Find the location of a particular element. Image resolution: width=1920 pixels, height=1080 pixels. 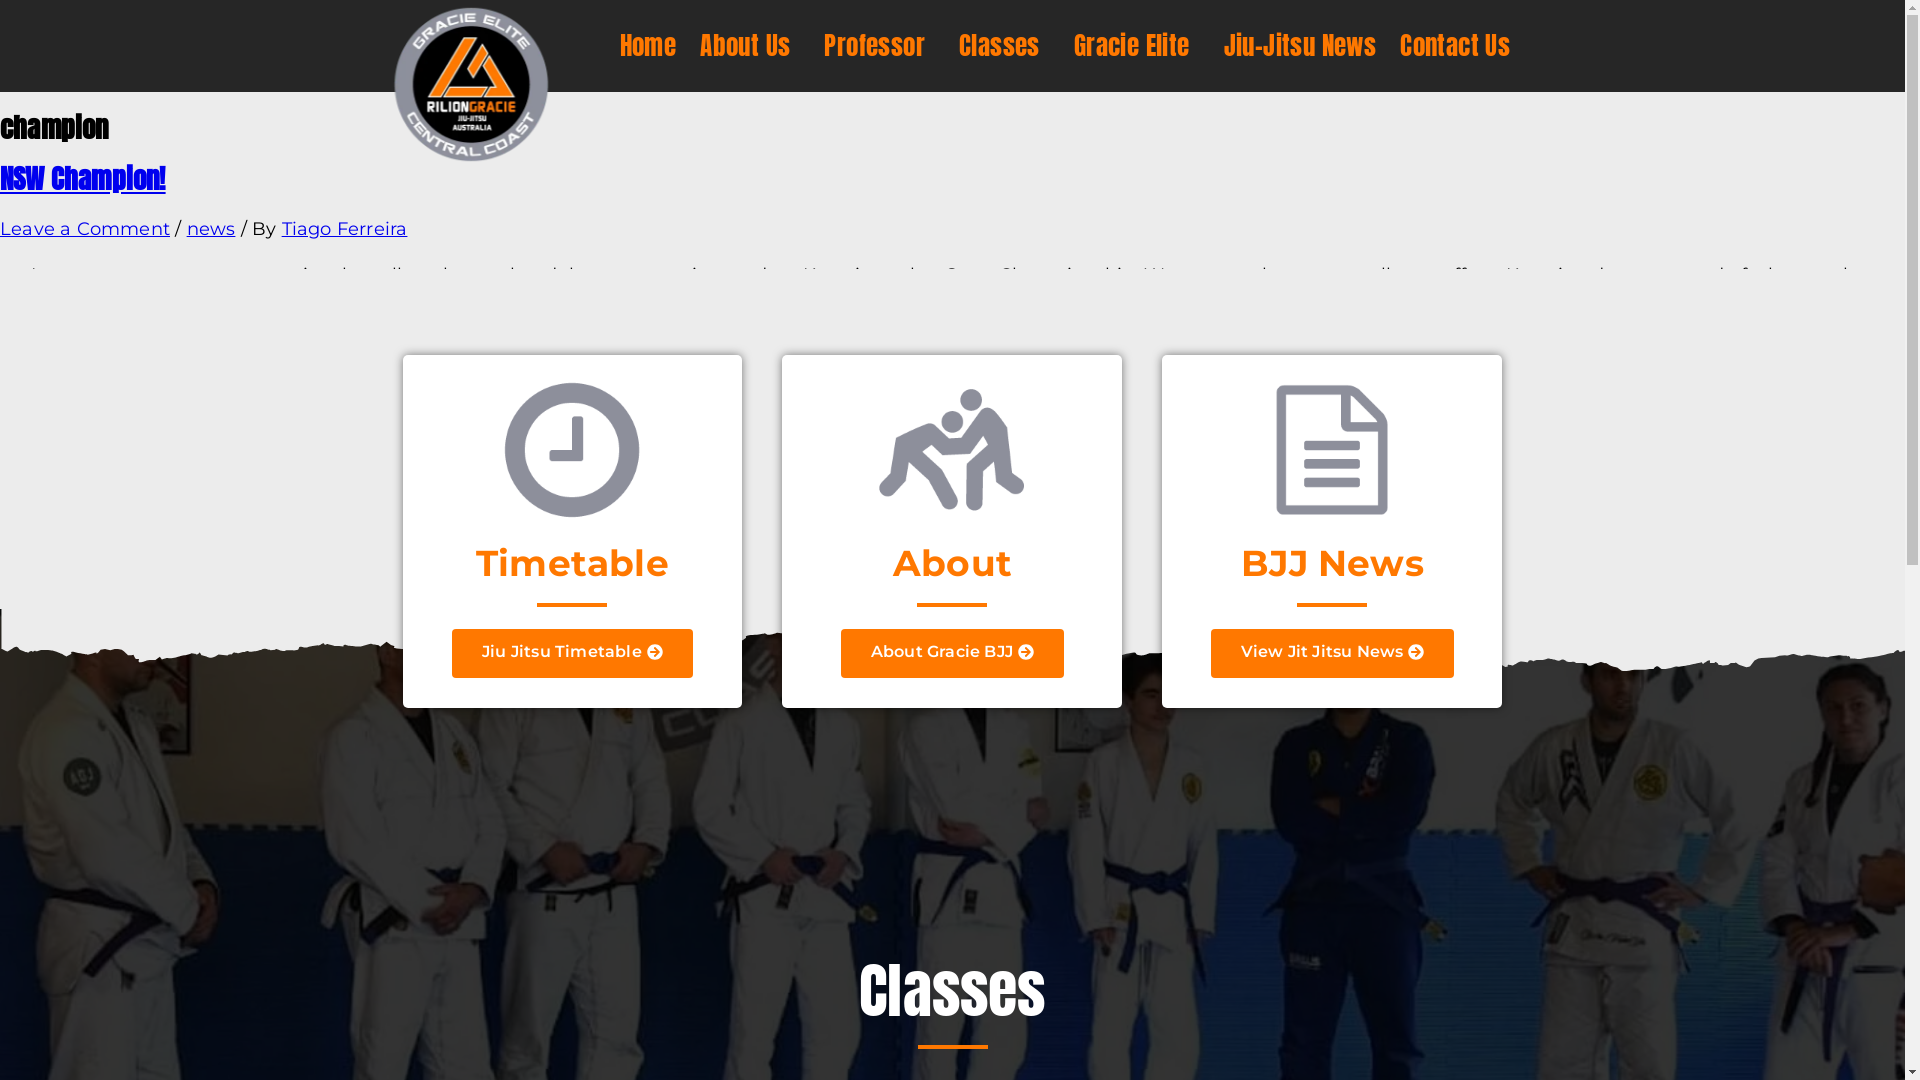

Classes is located at coordinates (1004, 46).